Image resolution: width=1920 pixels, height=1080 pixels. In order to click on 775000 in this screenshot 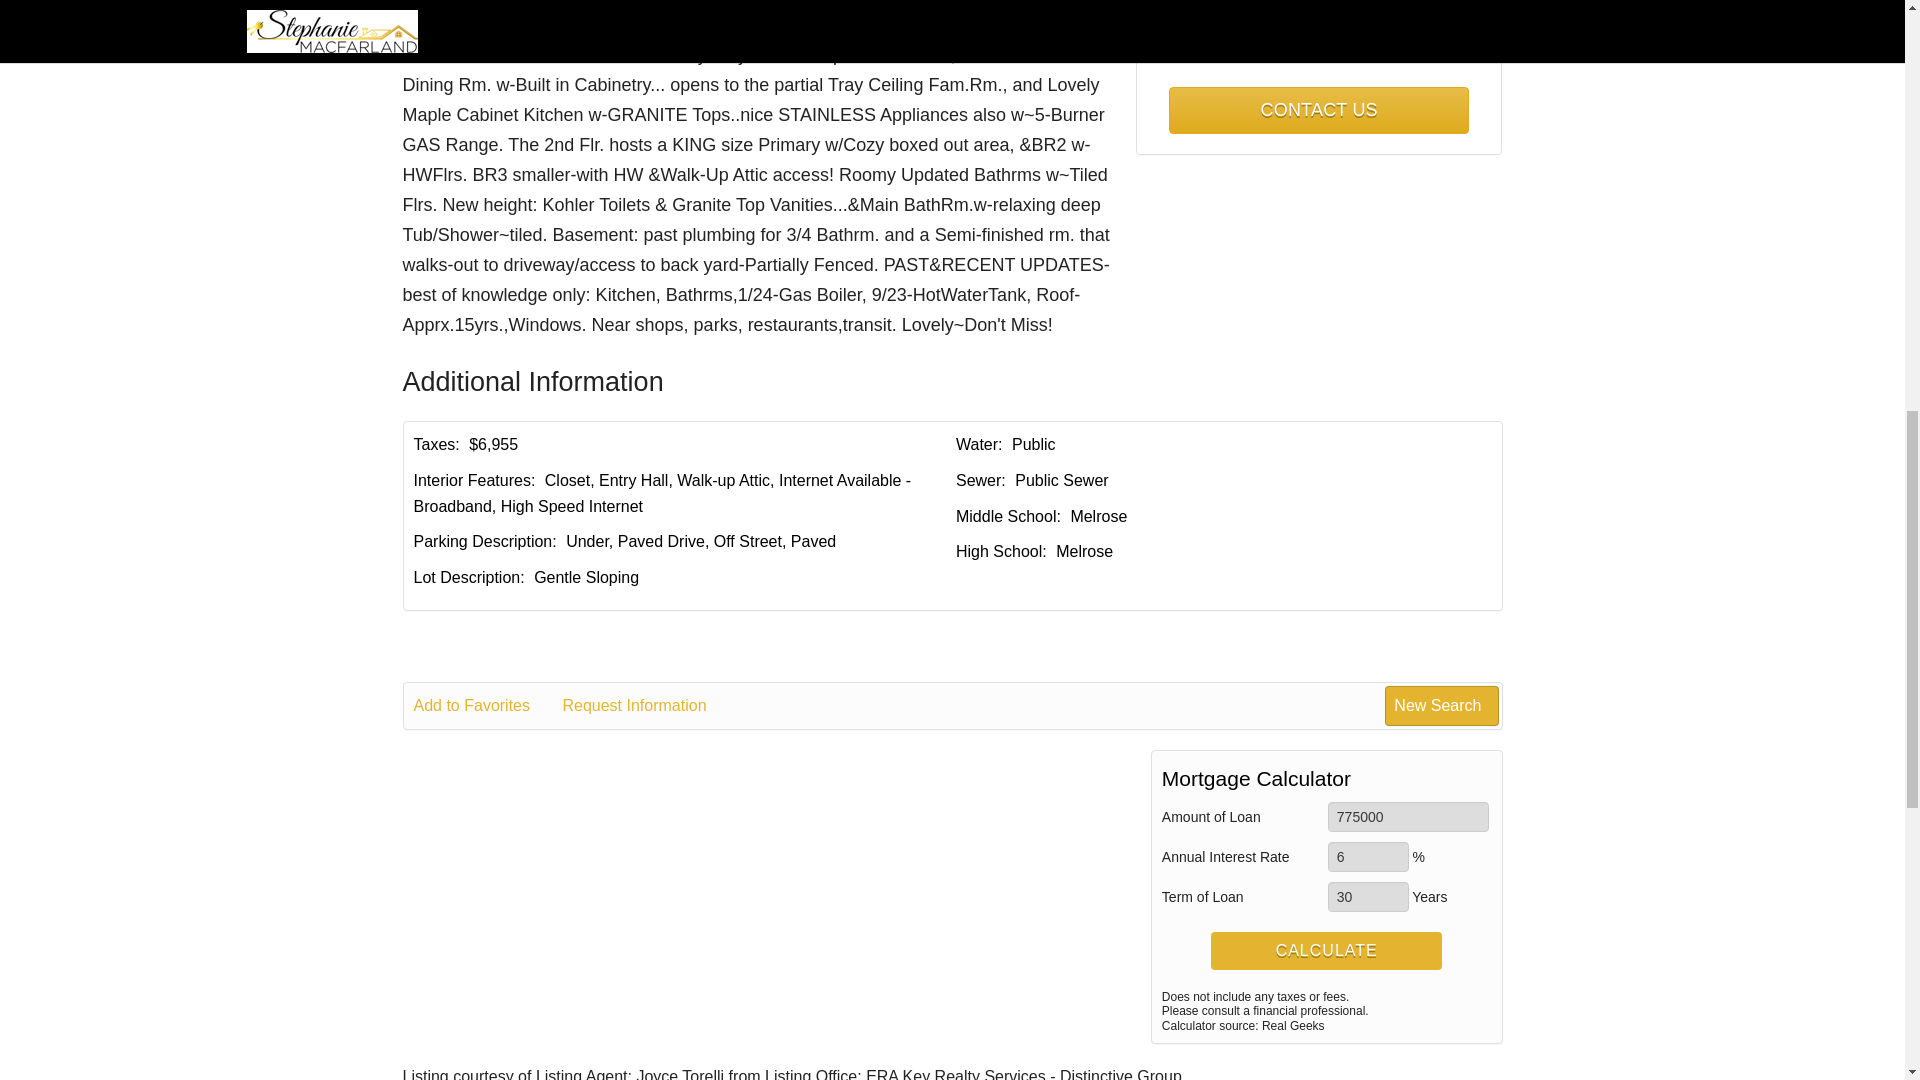, I will do `click(1408, 816)`.